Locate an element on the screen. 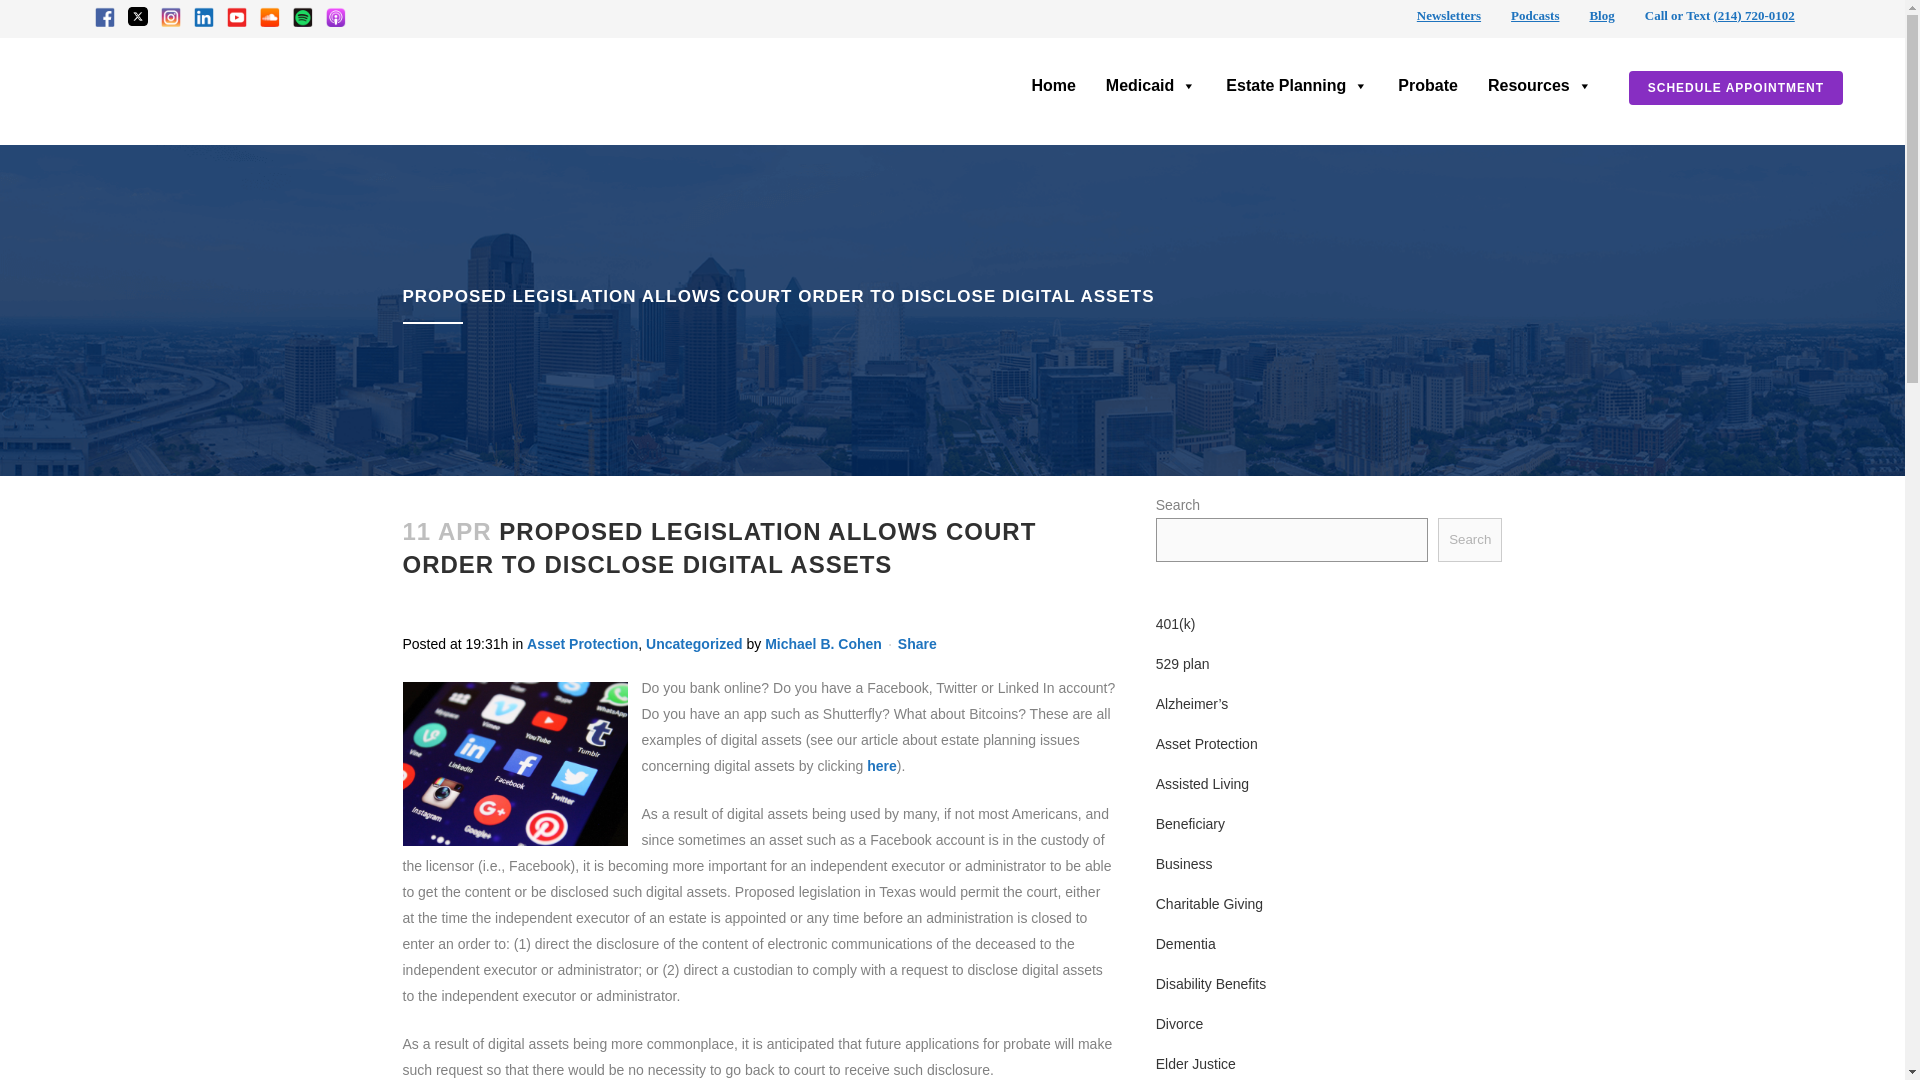 This screenshot has width=1920, height=1080. Home is located at coordinates (1052, 86).